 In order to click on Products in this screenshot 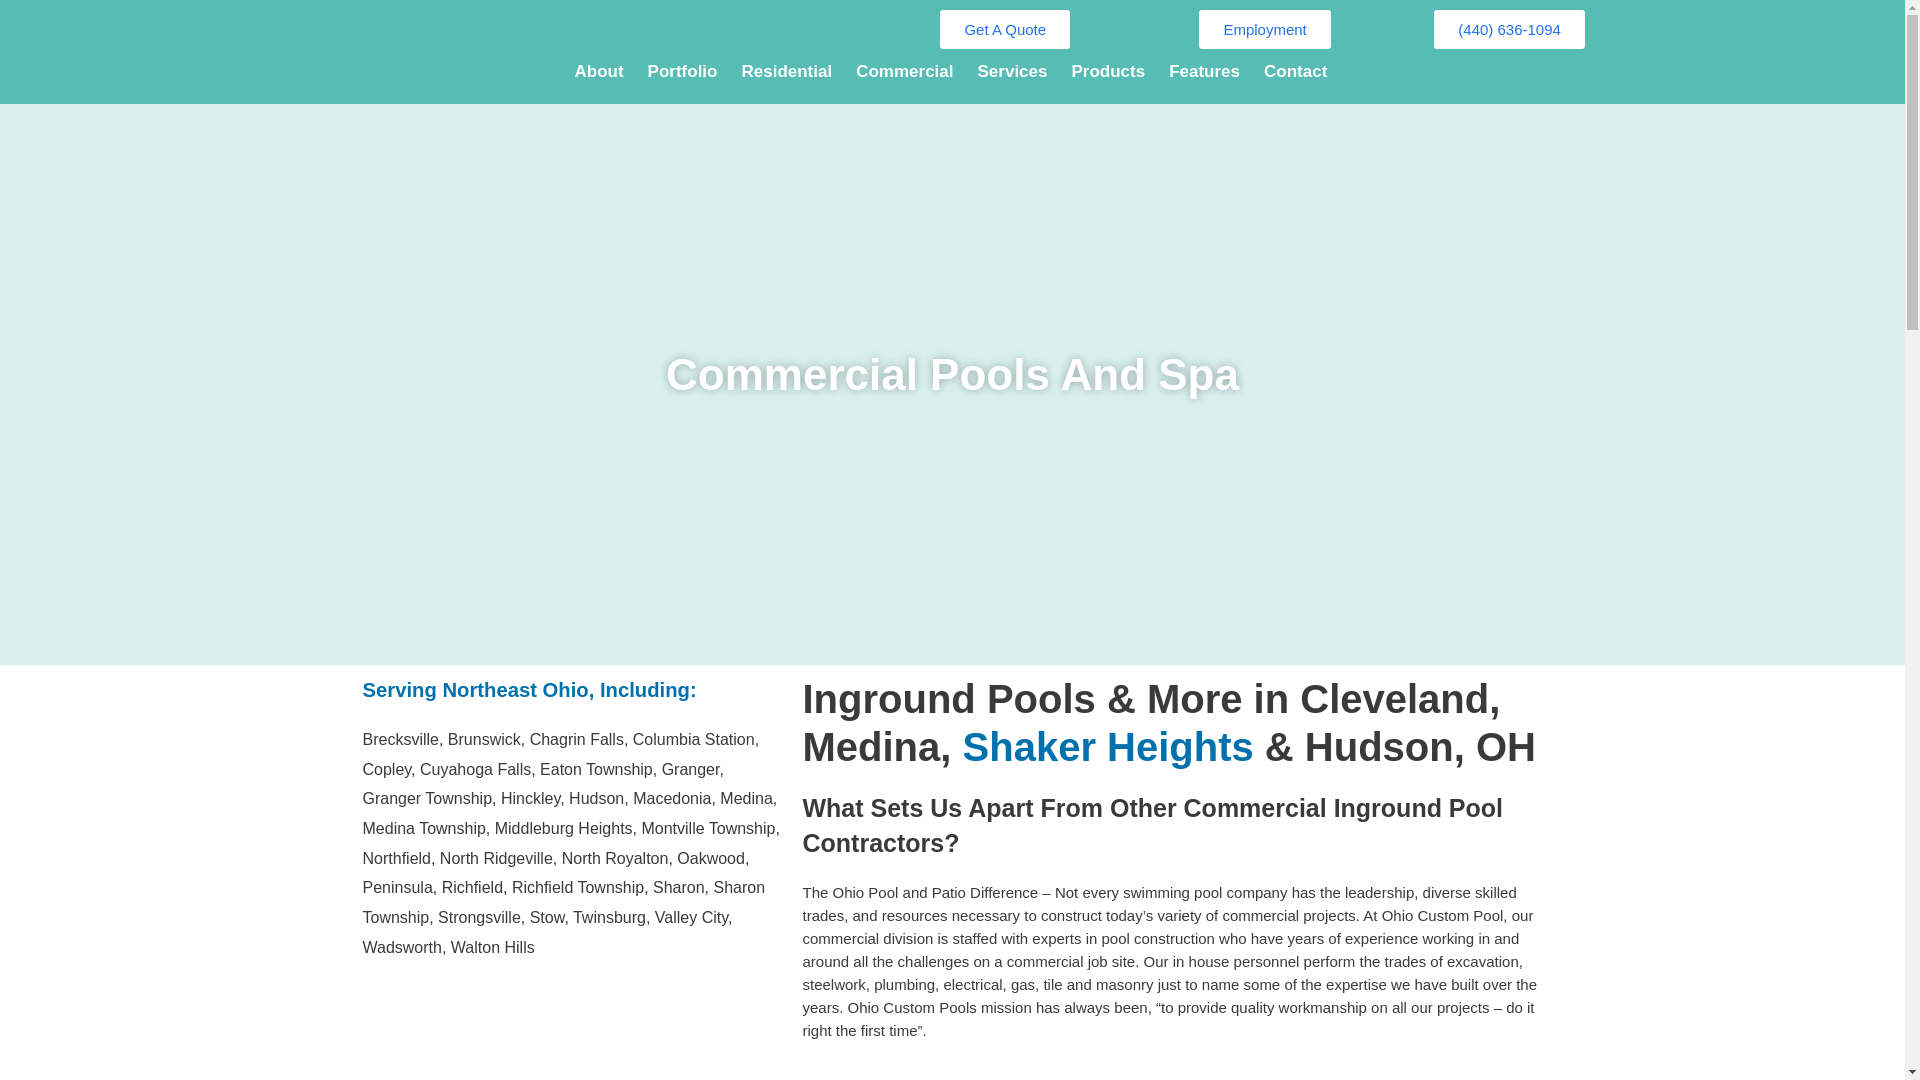, I will do `click(1108, 72)`.